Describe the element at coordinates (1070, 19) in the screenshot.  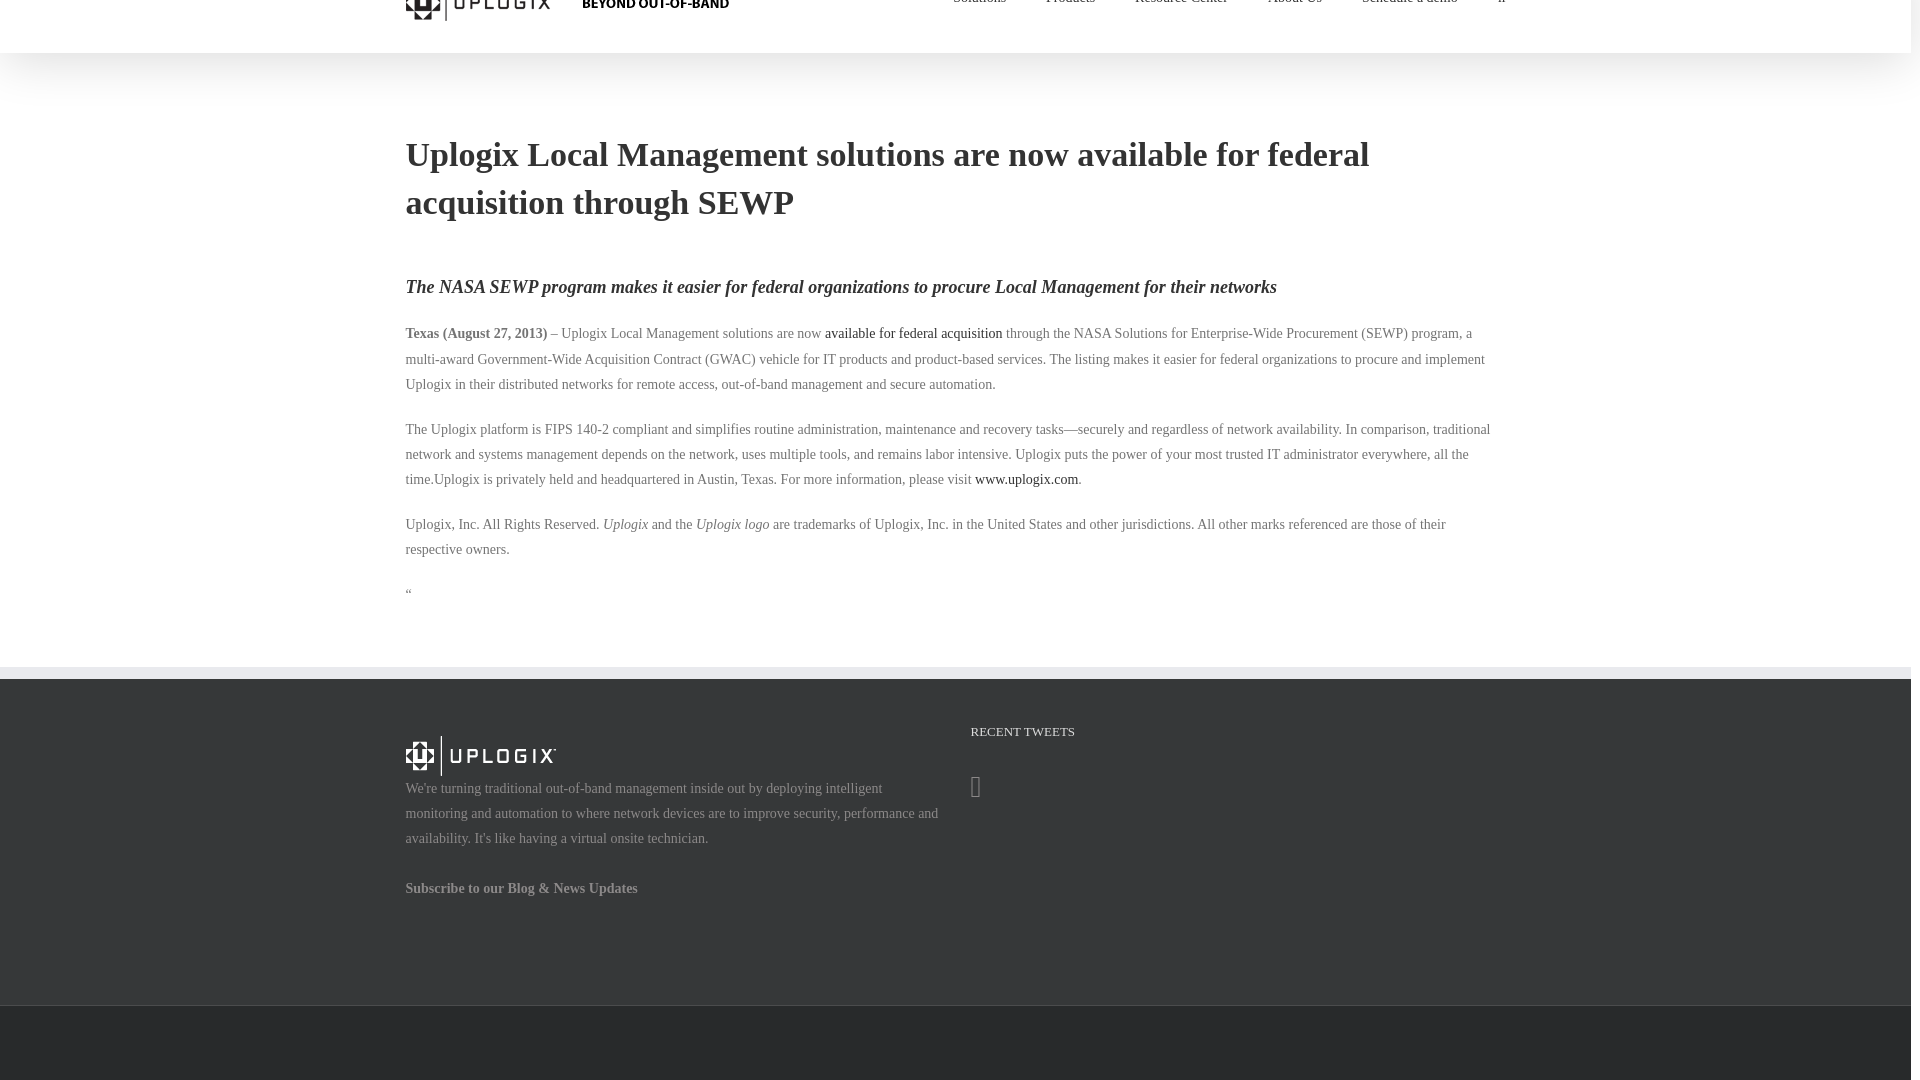
I see `Products` at that location.